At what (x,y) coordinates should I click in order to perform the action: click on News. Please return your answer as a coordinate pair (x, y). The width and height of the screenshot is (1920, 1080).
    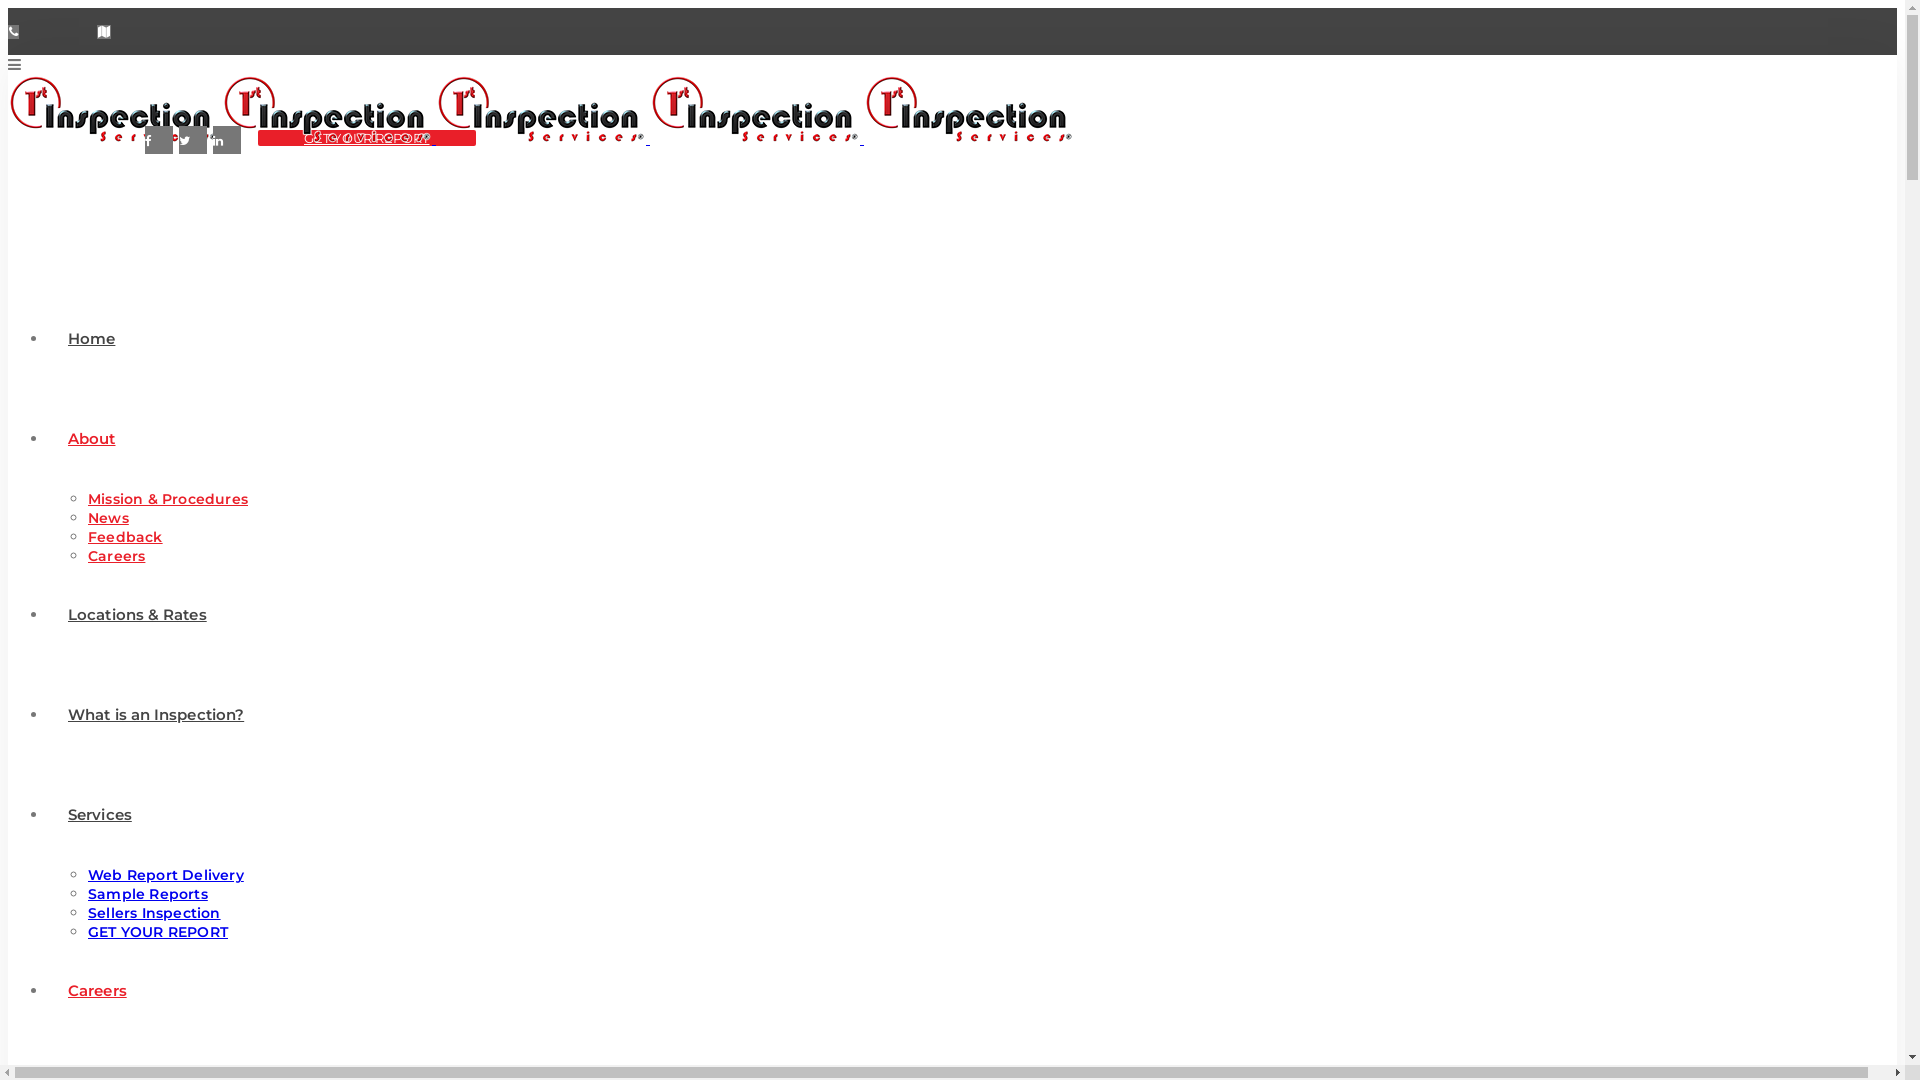
    Looking at the image, I should click on (108, 518).